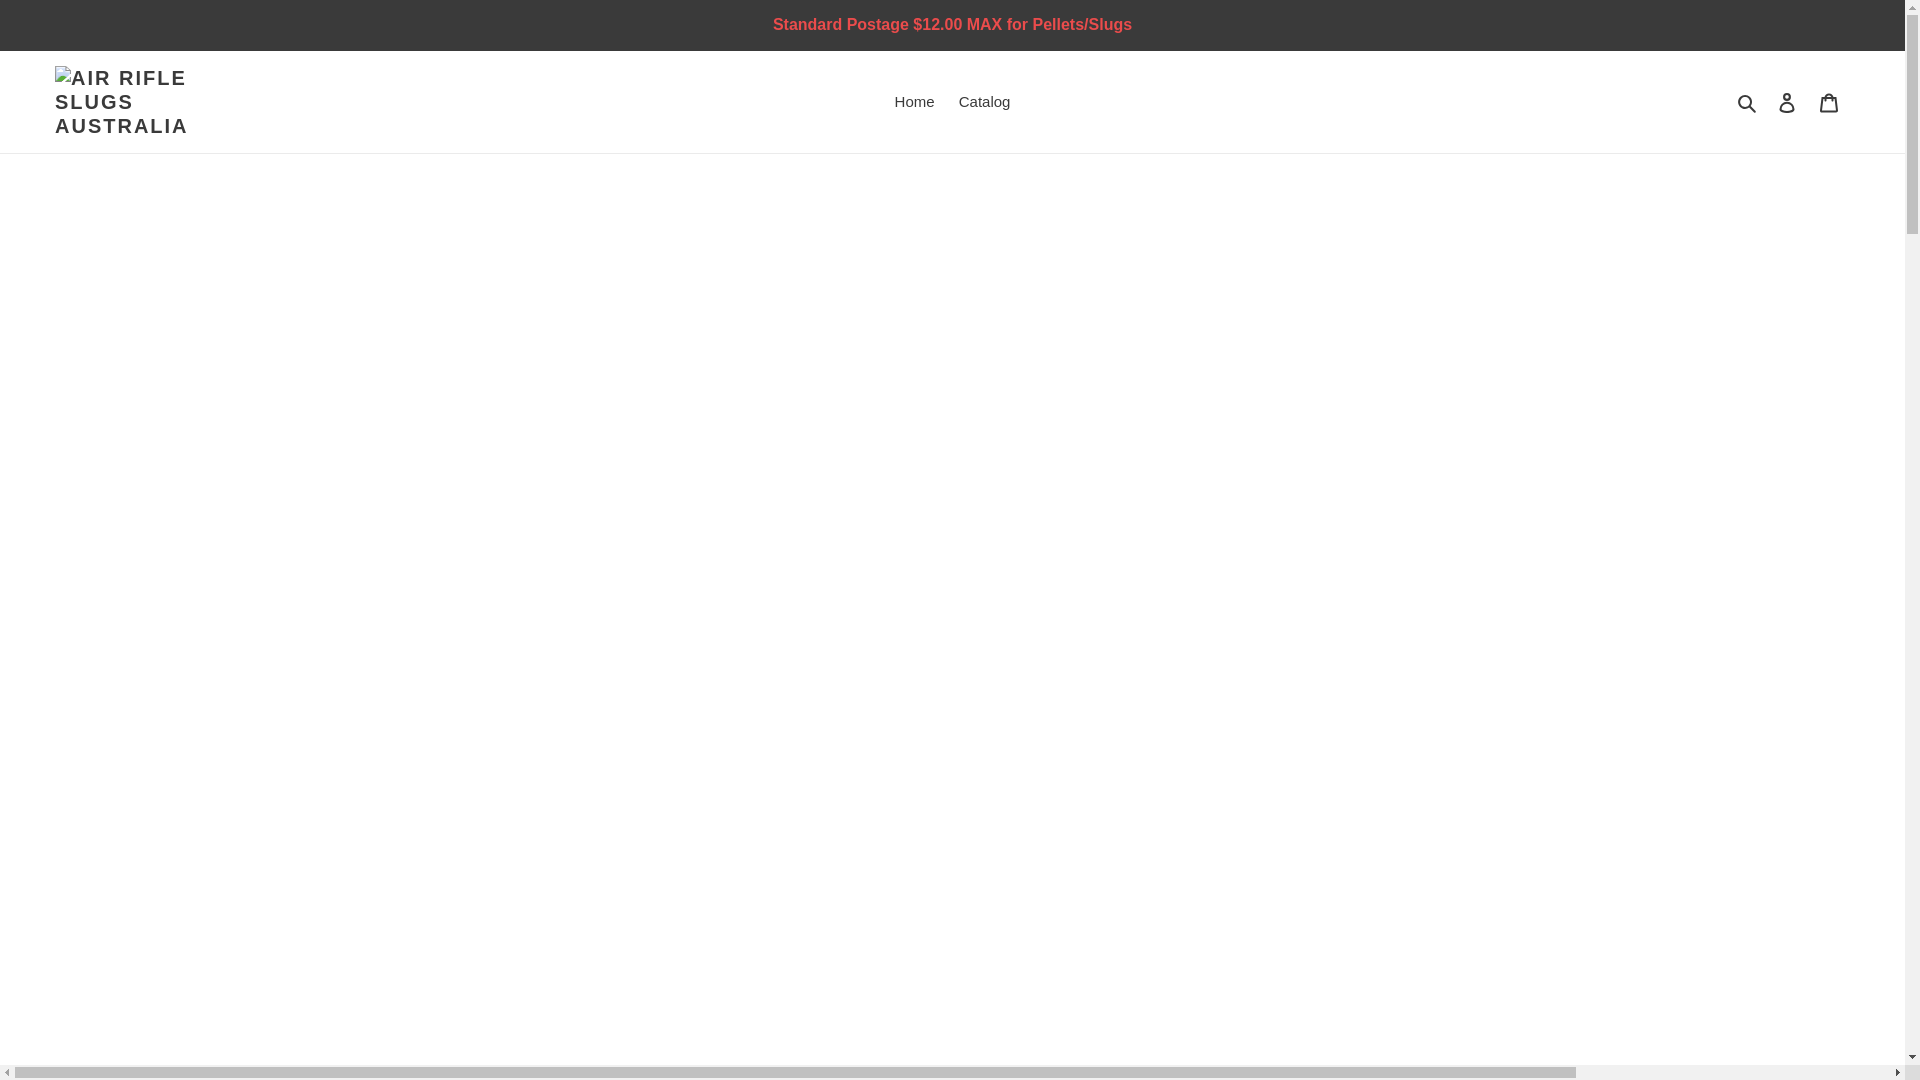  I want to click on Log in, so click(1787, 102).